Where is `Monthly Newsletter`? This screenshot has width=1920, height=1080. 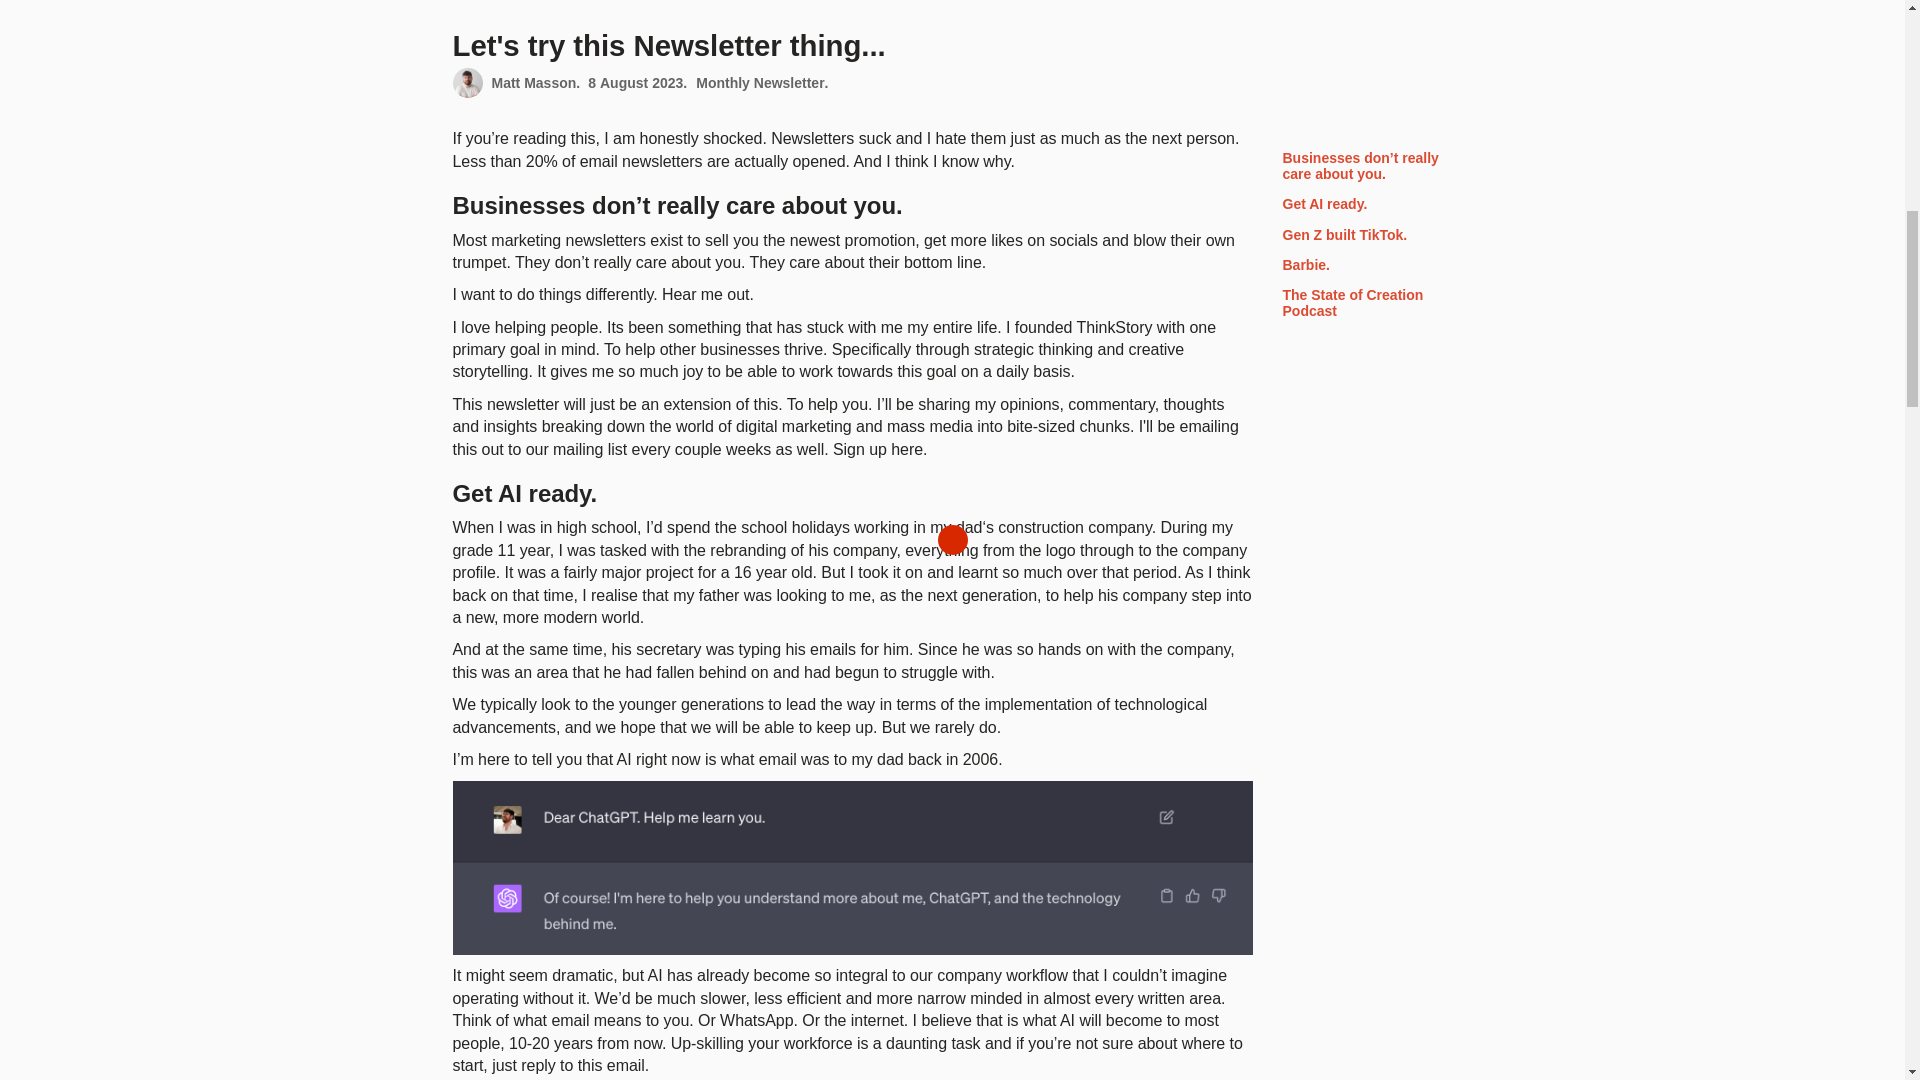
Monthly Newsletter is located at coordinates (759, 82).